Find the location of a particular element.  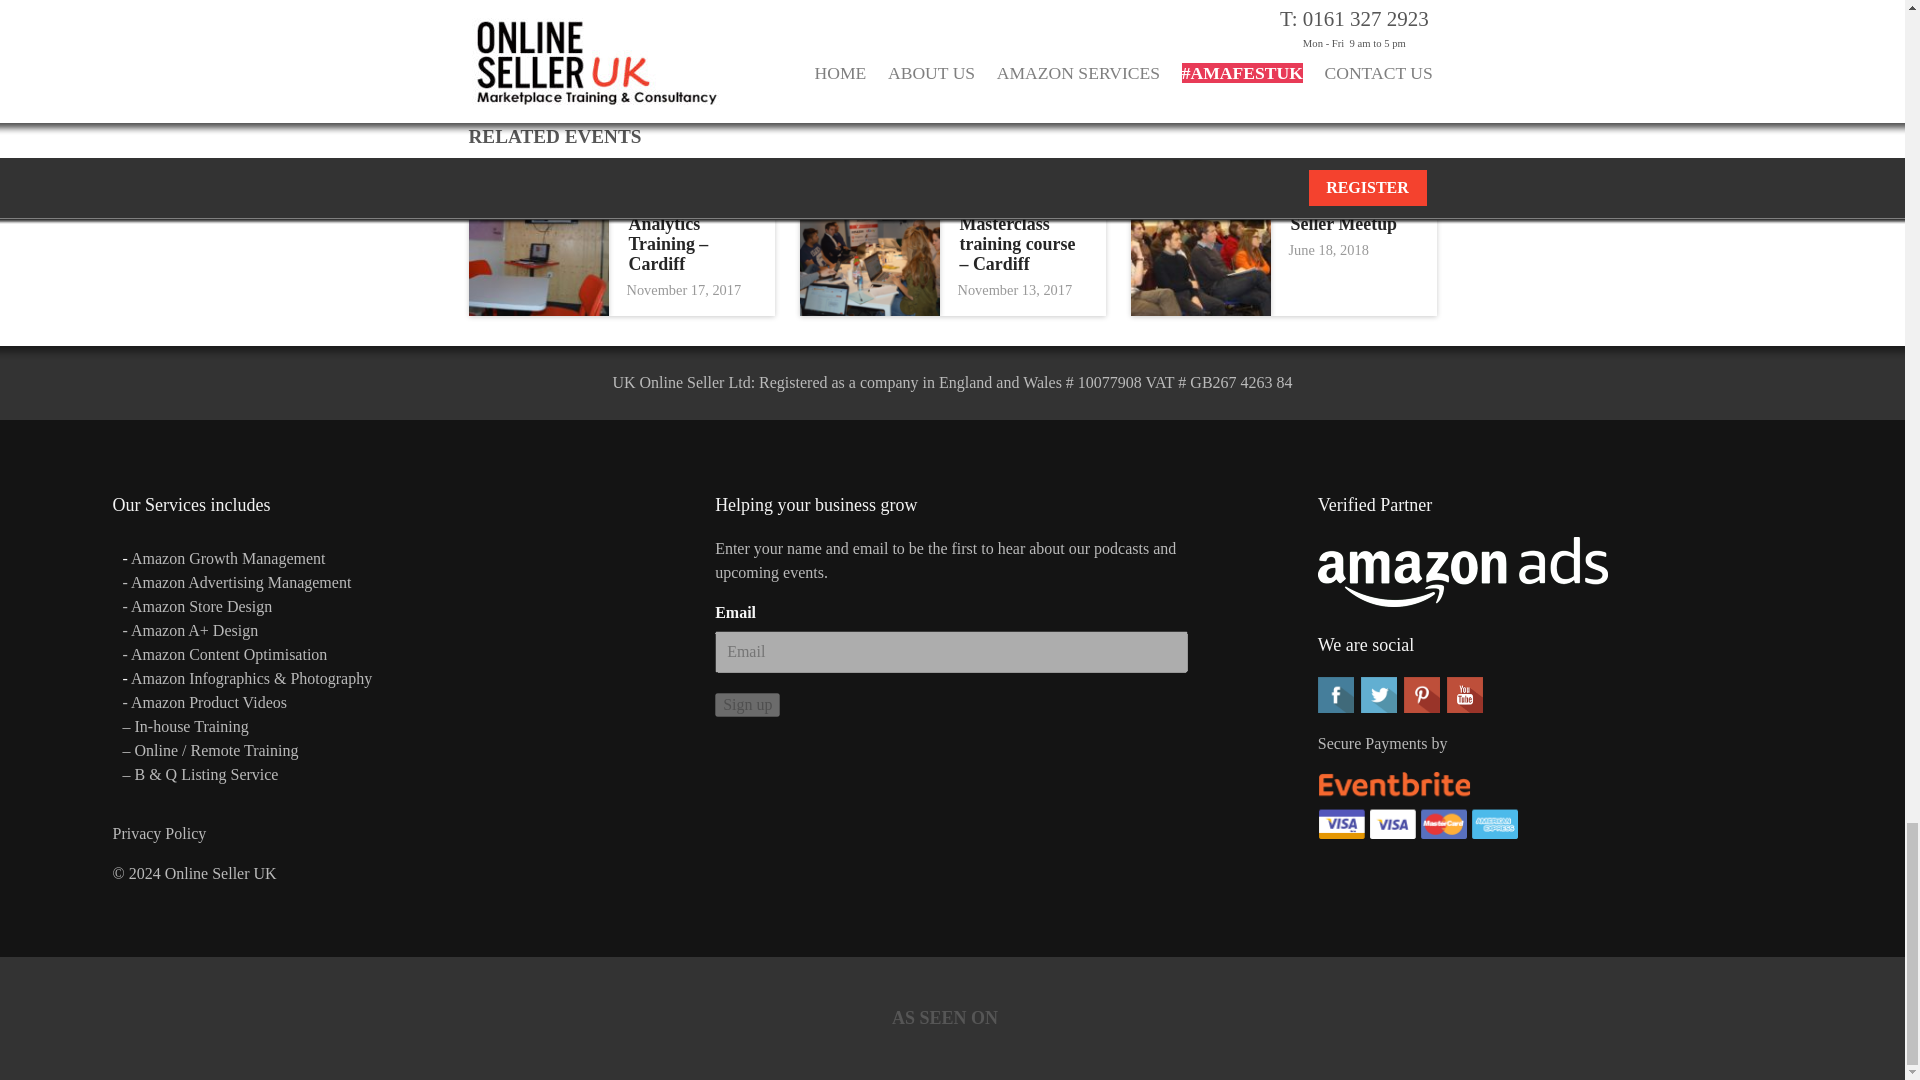

- Amazon Advertising Management is located at coordinates (236, 582).